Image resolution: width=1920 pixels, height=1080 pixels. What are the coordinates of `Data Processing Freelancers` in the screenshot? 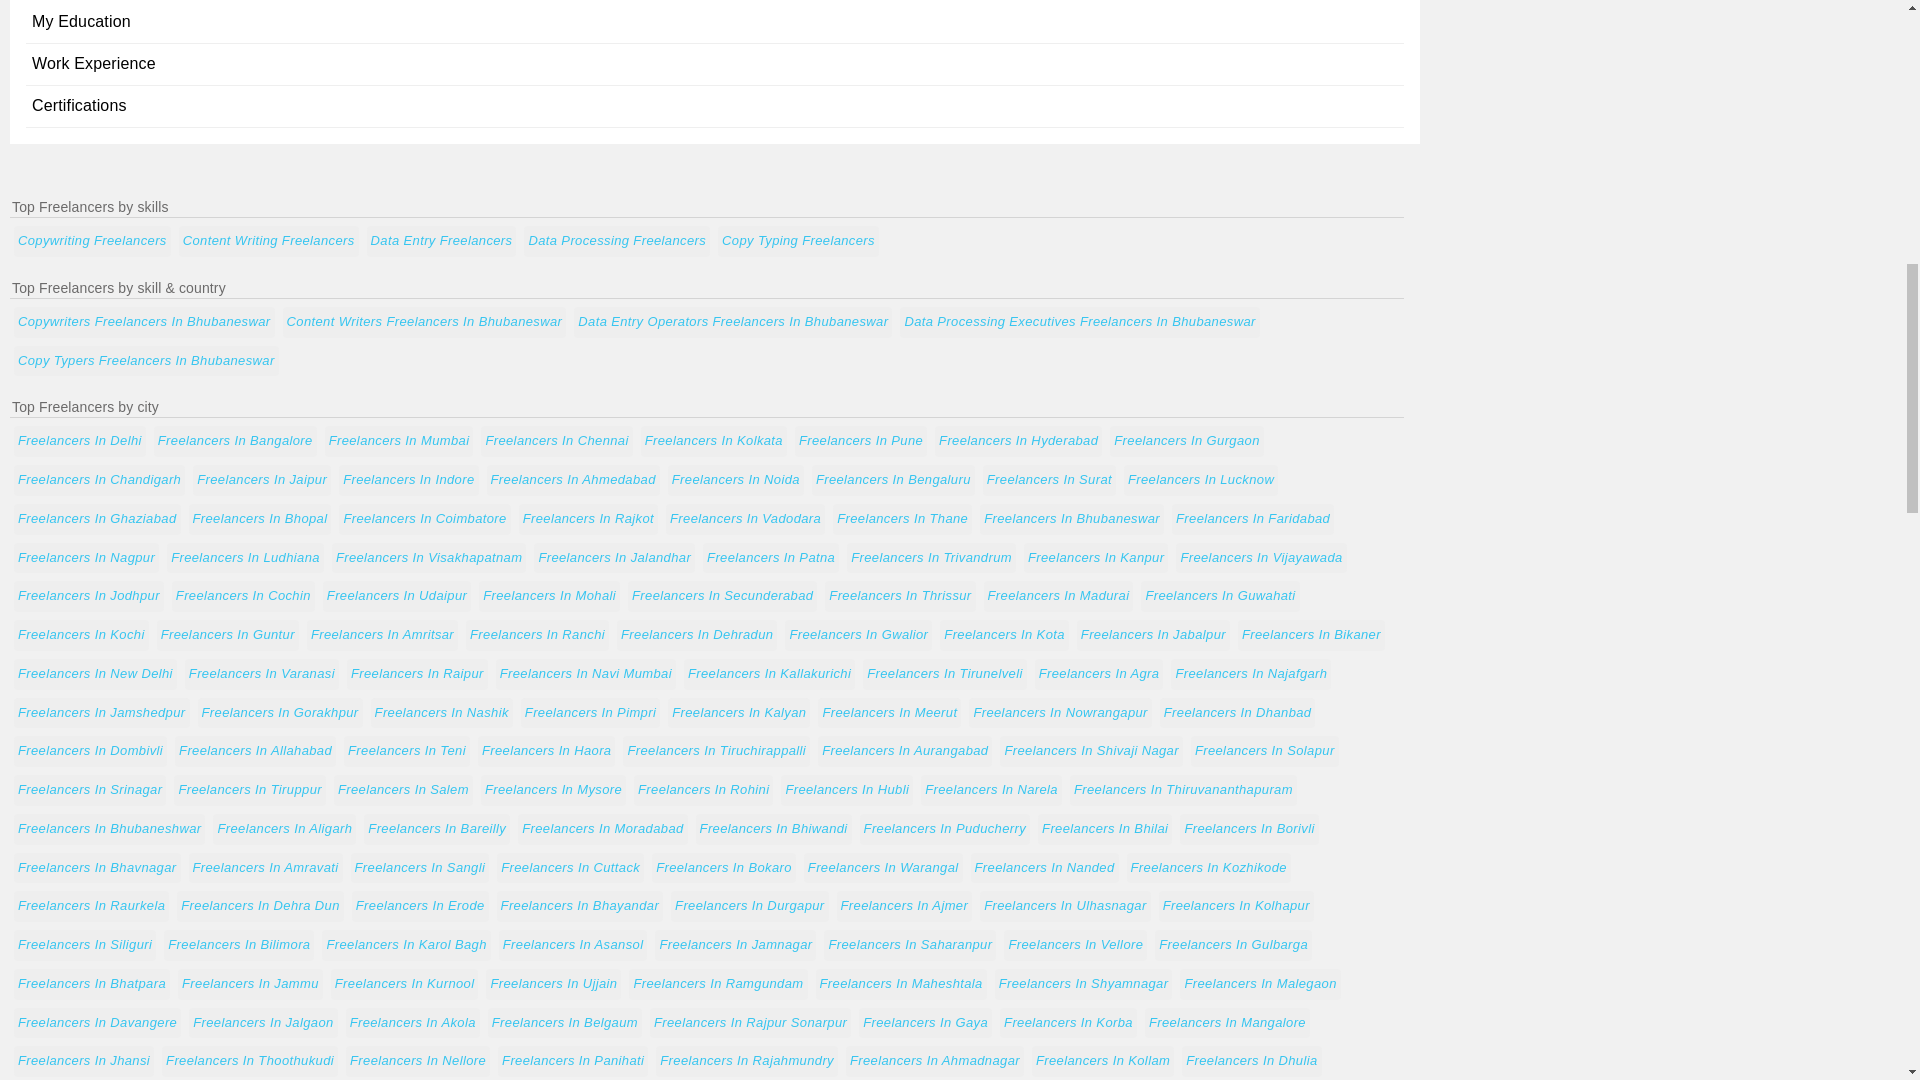 It's located at (617, 241).